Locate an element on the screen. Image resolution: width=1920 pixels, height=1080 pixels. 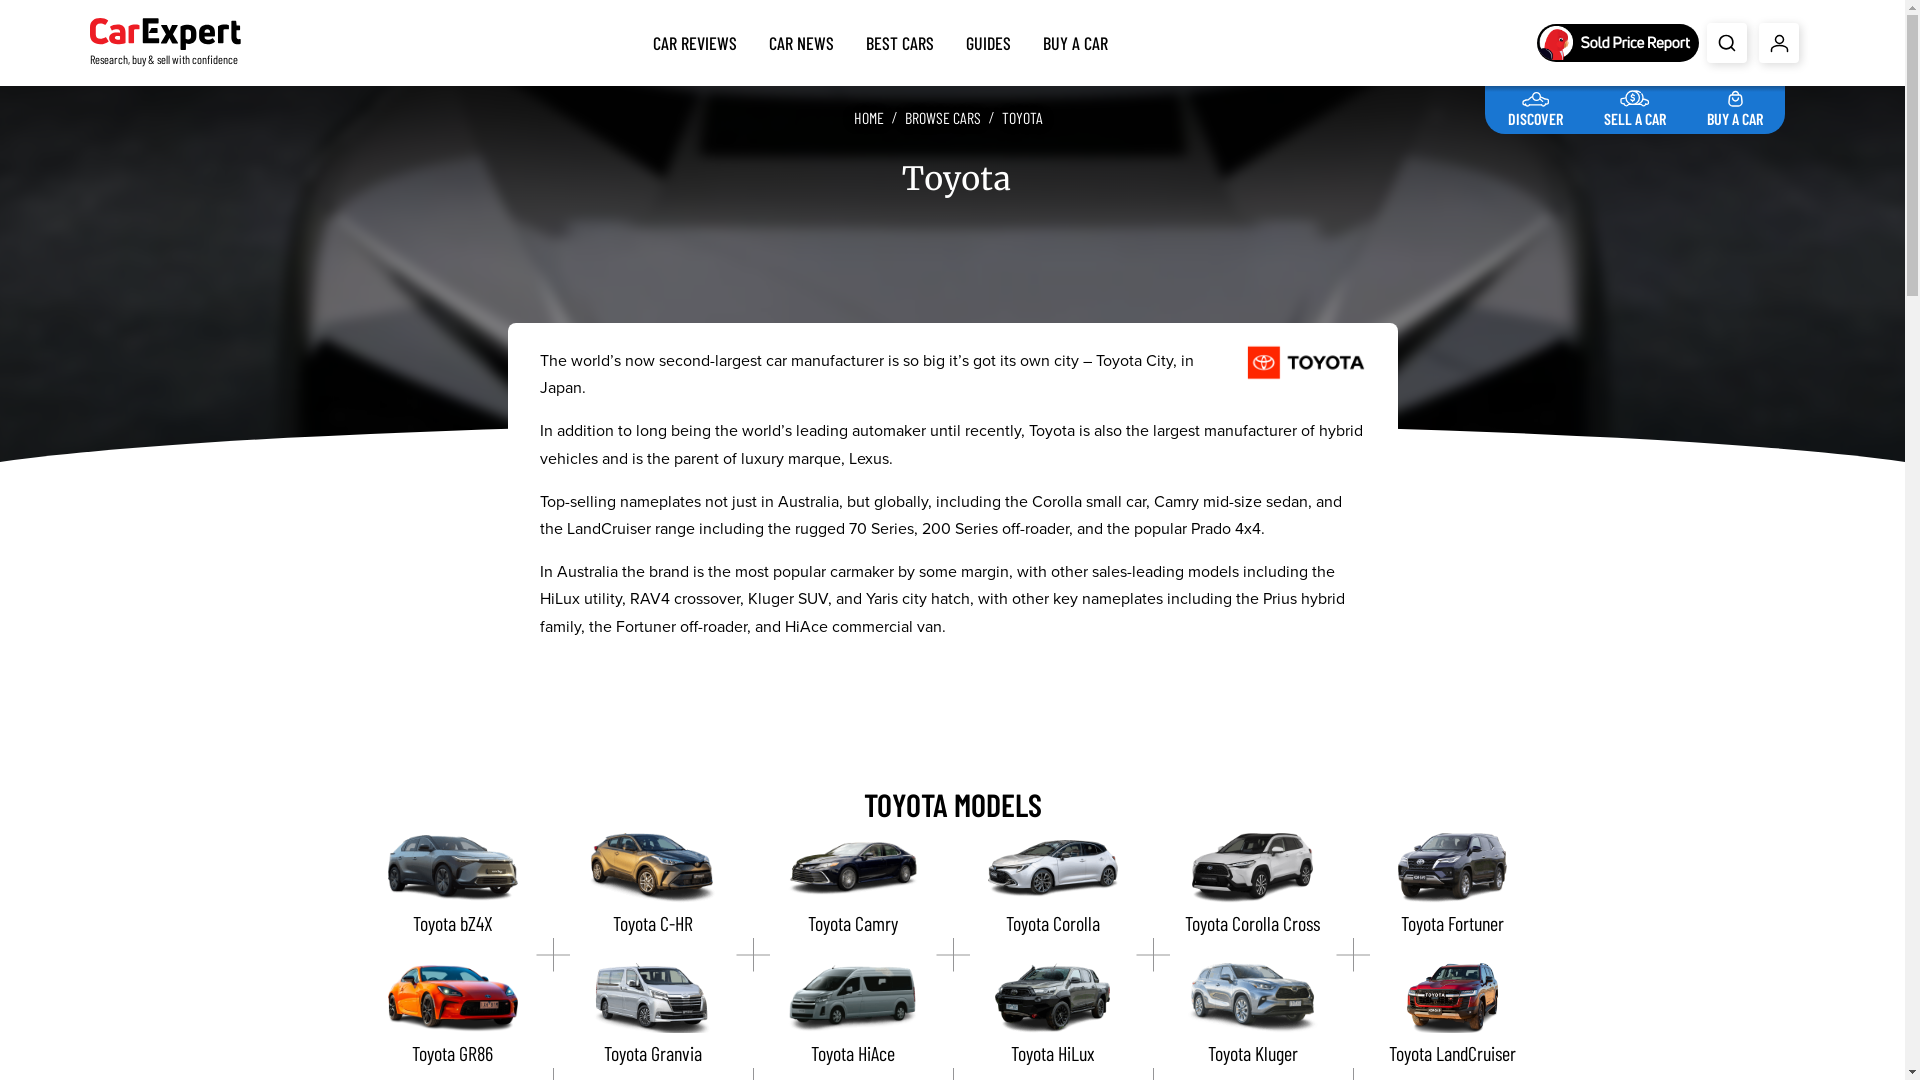
SELL A CAR is located at coordinates (1635, 106).